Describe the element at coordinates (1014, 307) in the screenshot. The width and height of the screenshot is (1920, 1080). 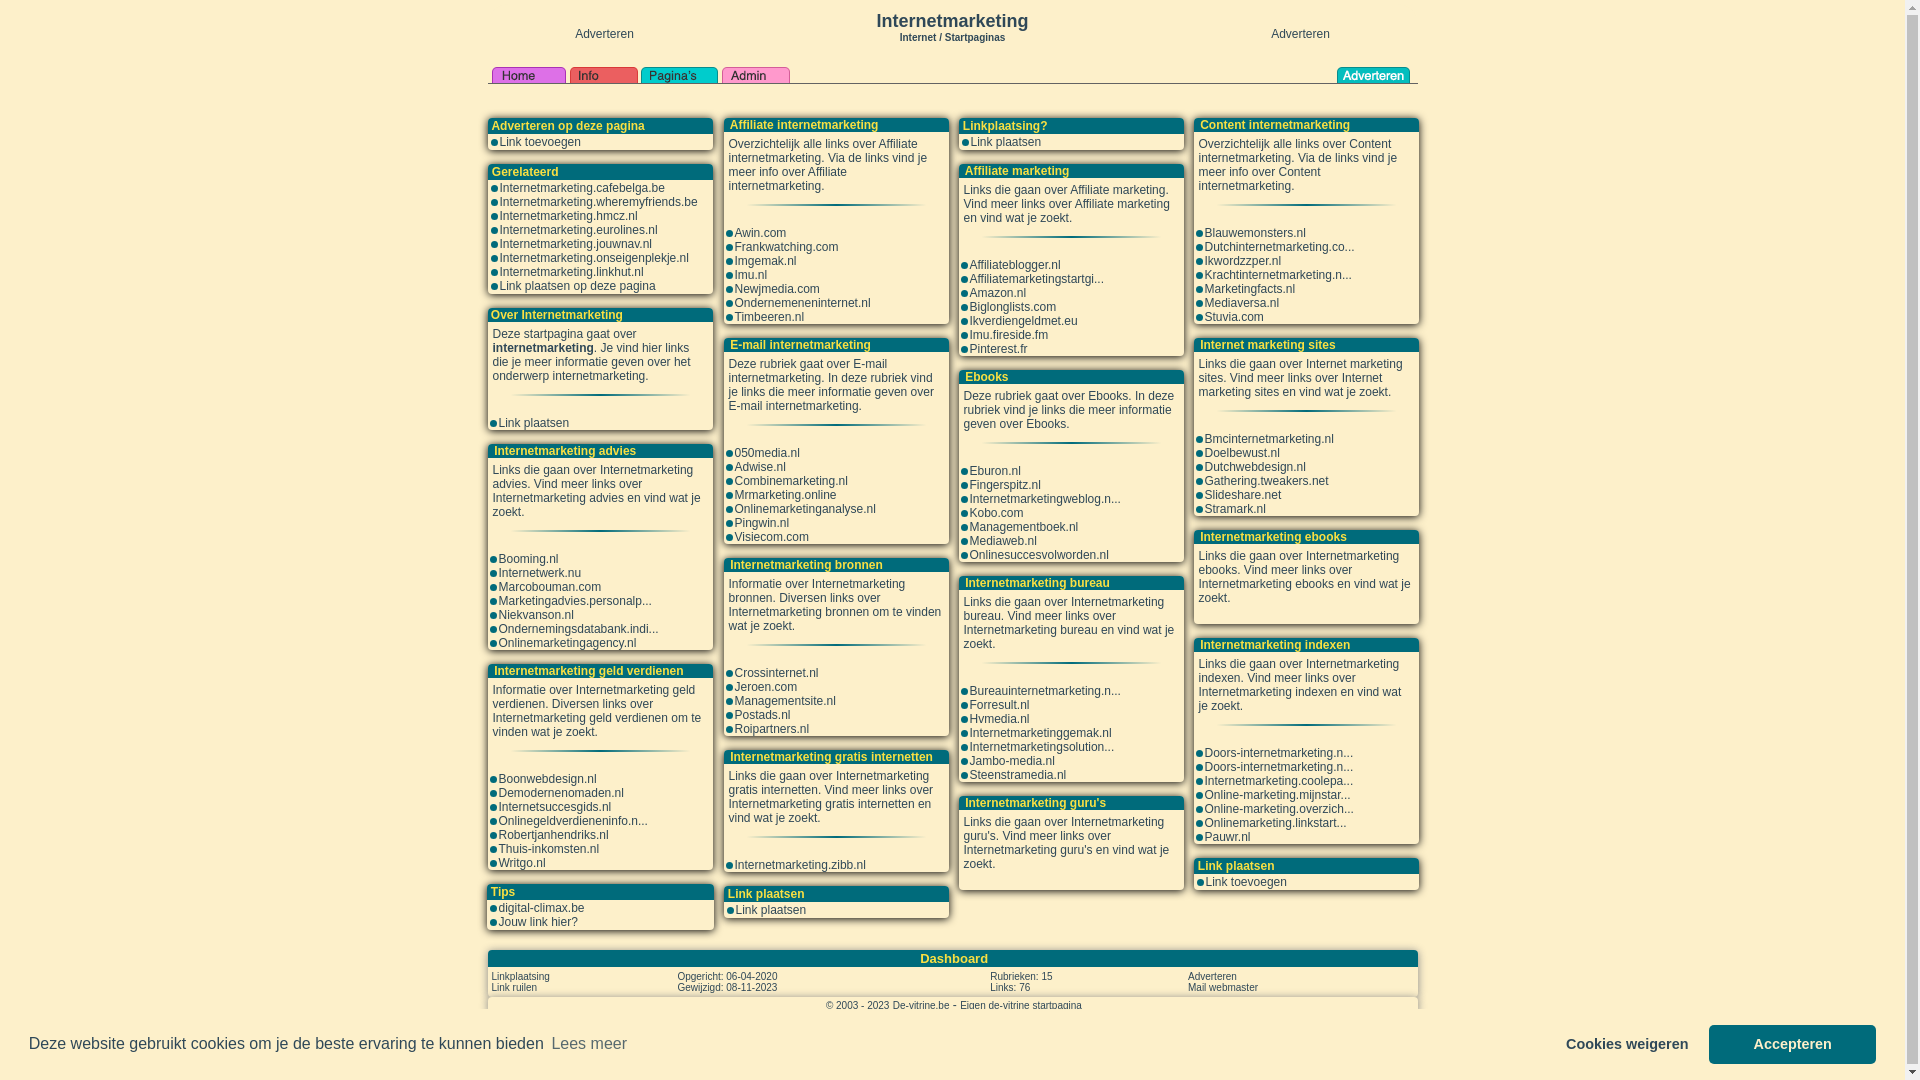
I see `Biglonglists.com` at that location.